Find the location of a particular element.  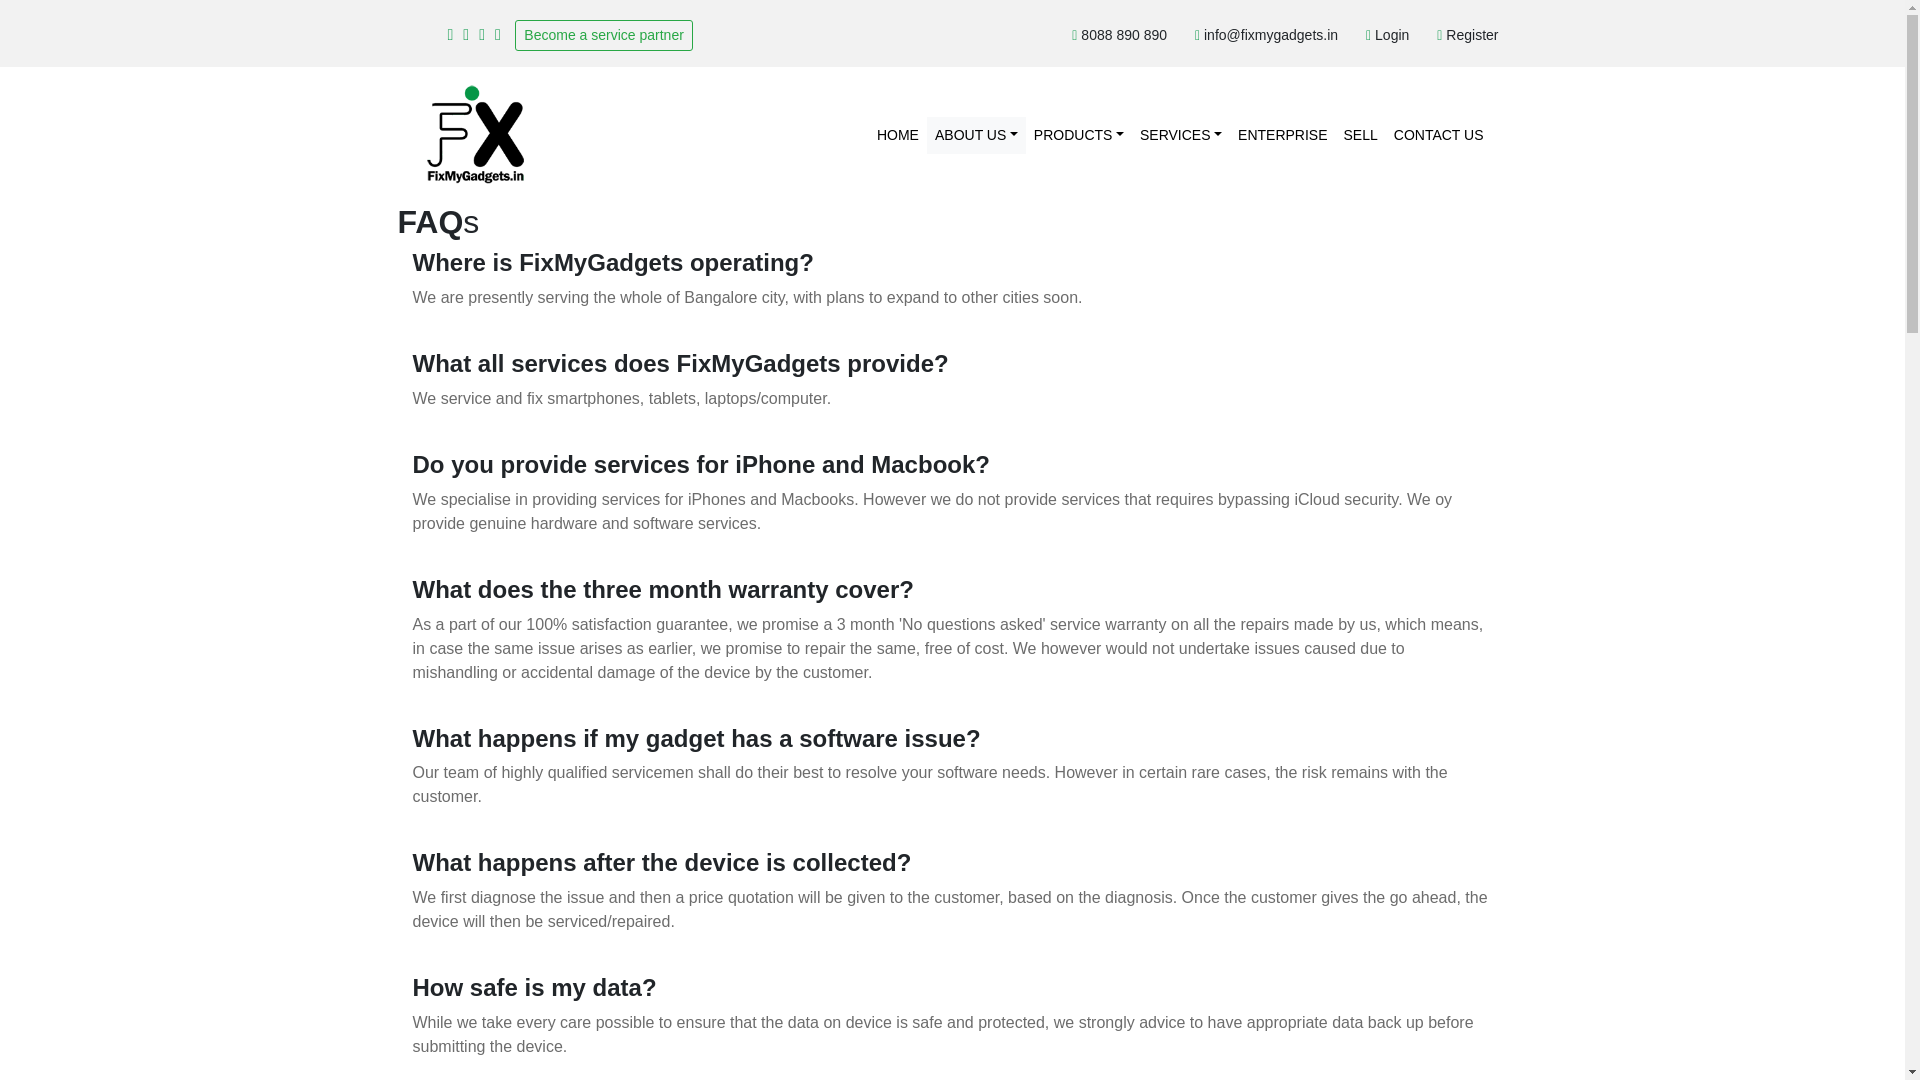

instagram is located at coordinates (498, 34).